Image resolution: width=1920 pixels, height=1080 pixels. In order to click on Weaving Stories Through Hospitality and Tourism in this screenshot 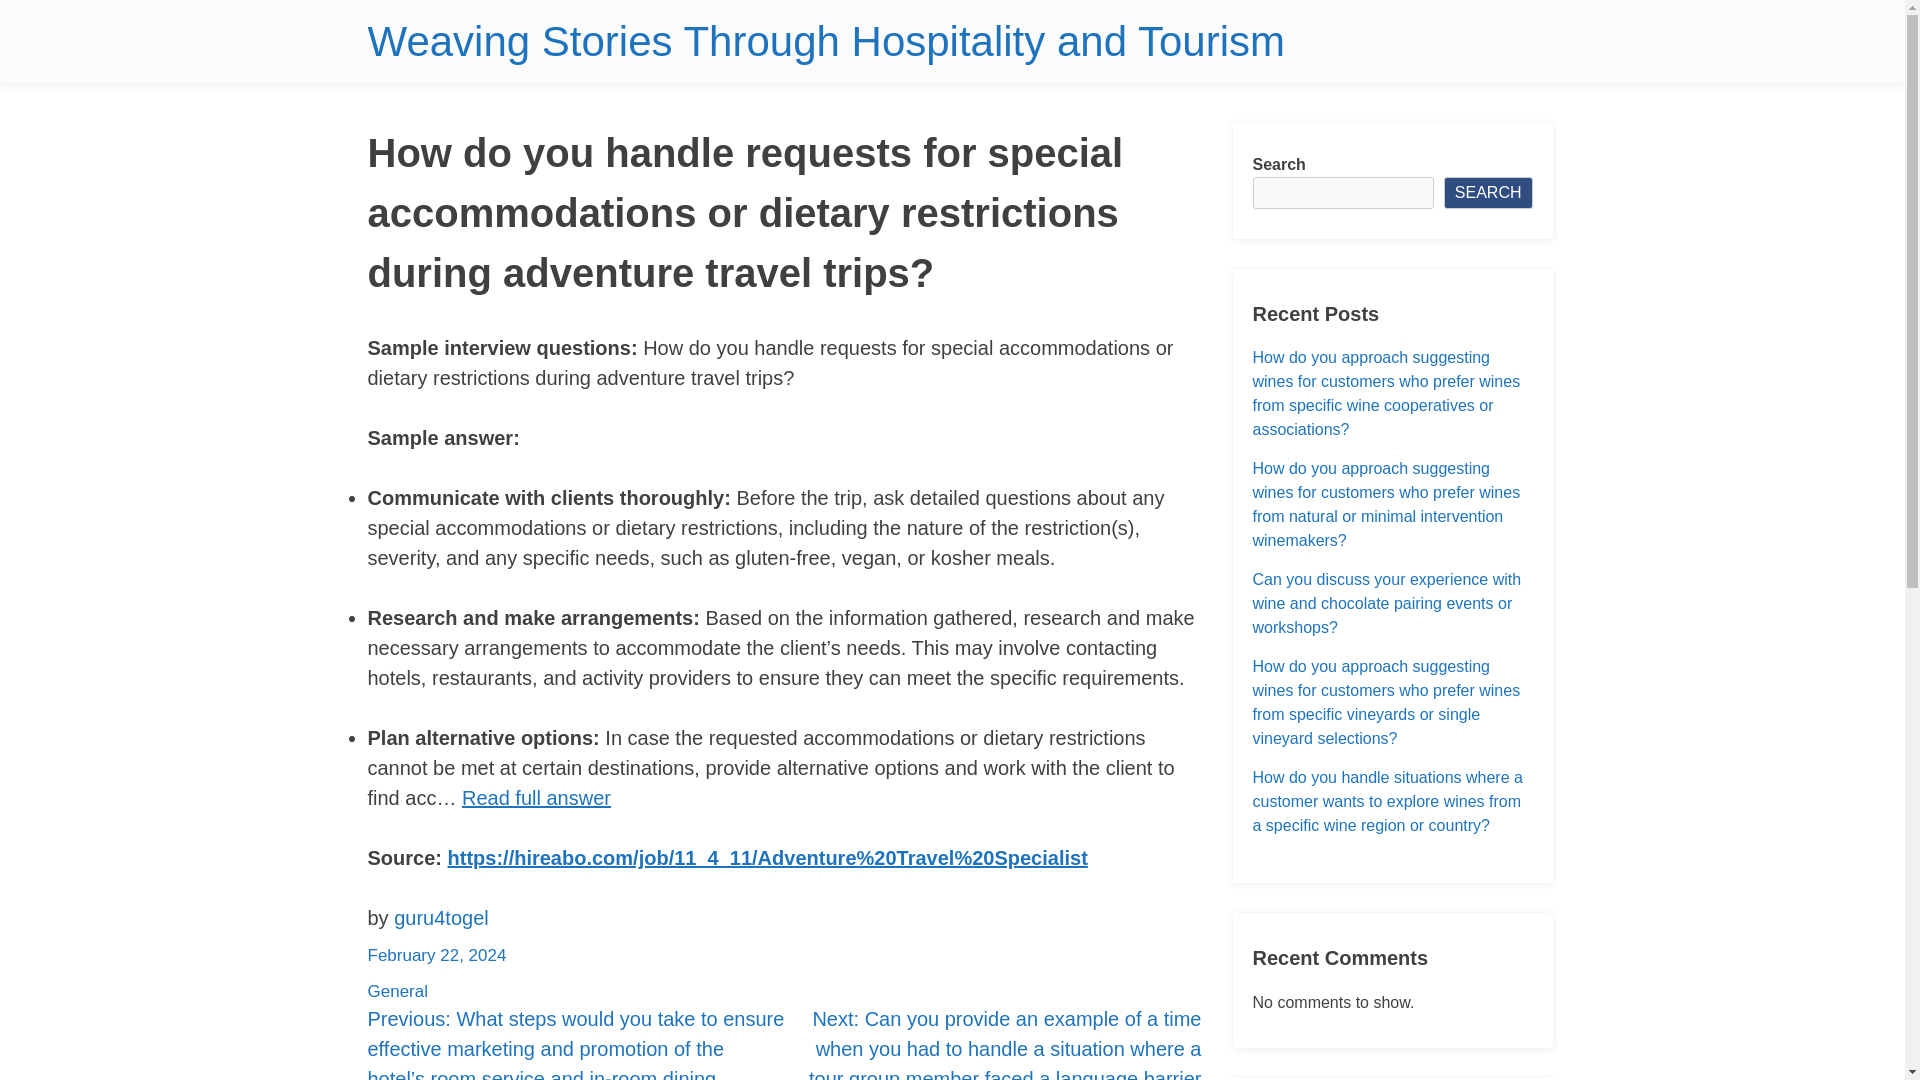, I will do `click(826, 41)`.